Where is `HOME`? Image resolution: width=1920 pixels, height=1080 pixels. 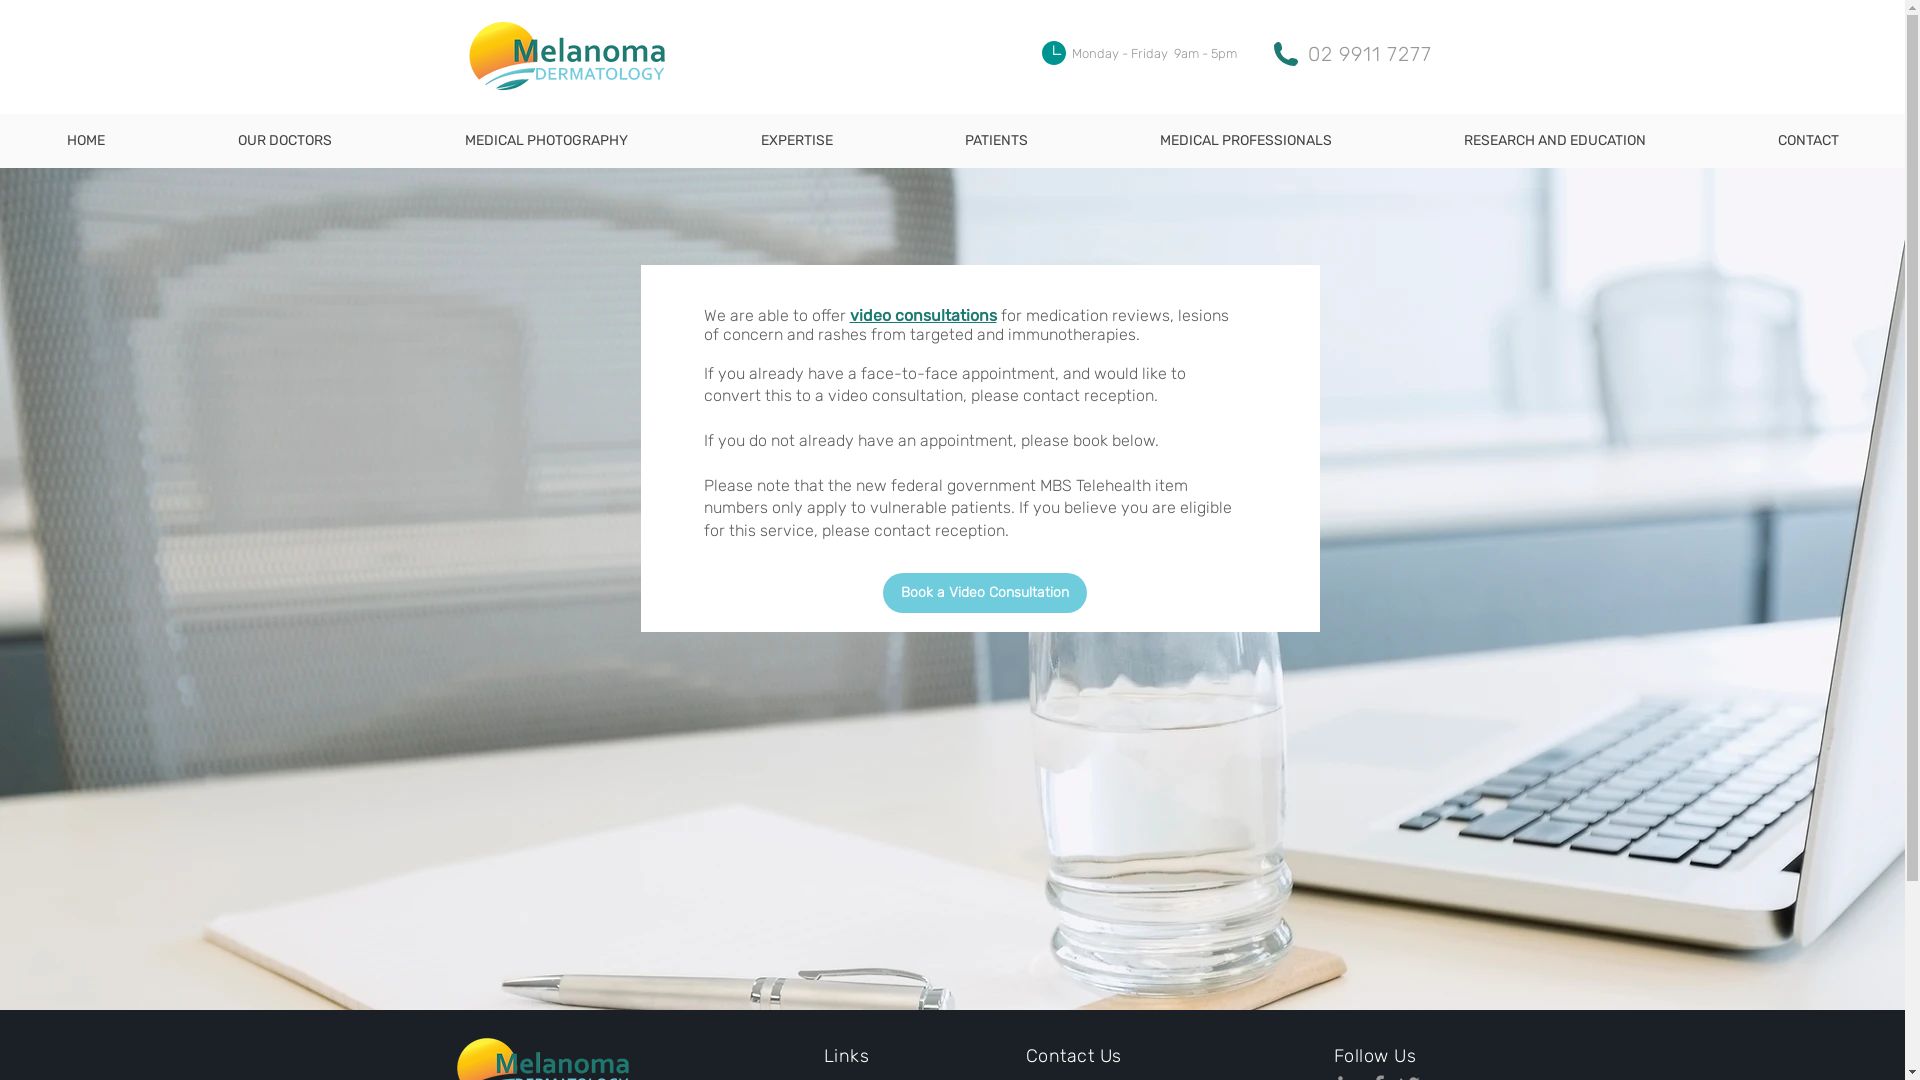
HOME is located at coordinates (86, 140).